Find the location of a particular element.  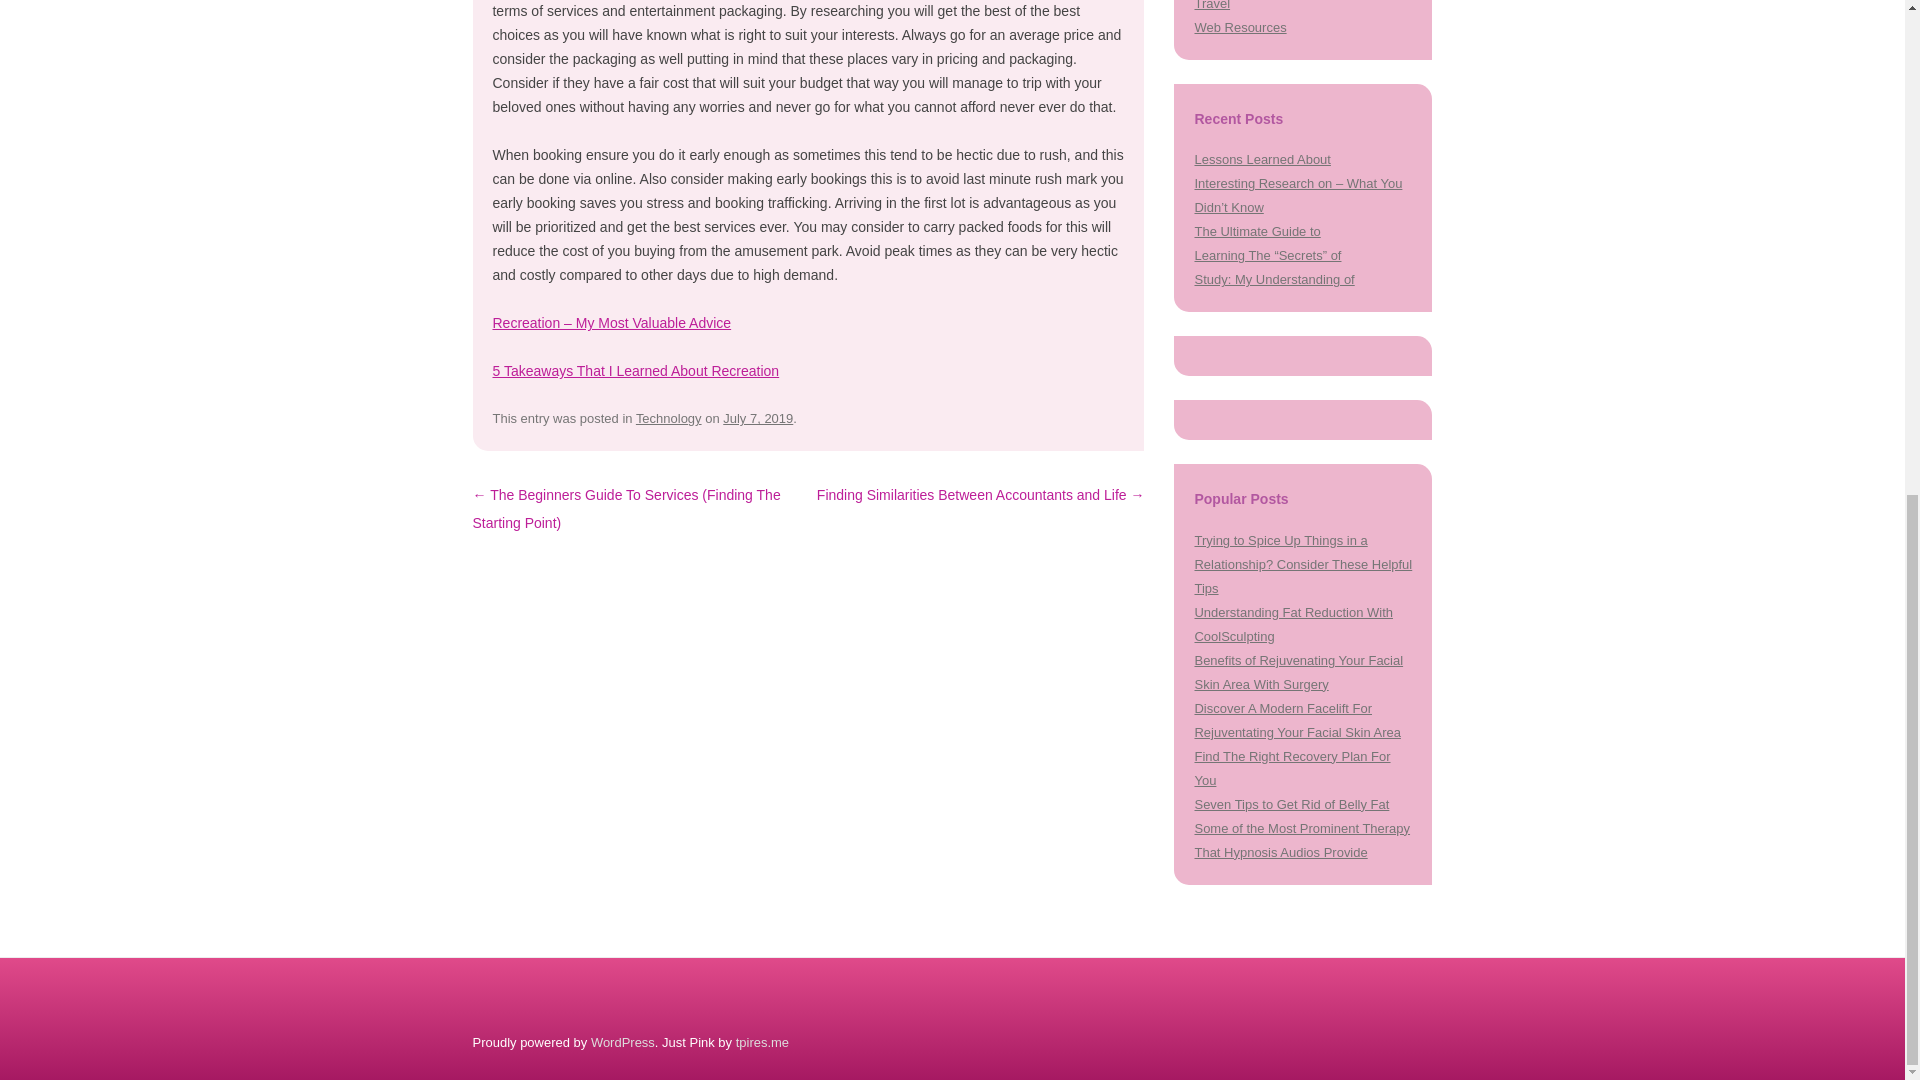

Lessons Learned About is located at coordinates (1262, 160).